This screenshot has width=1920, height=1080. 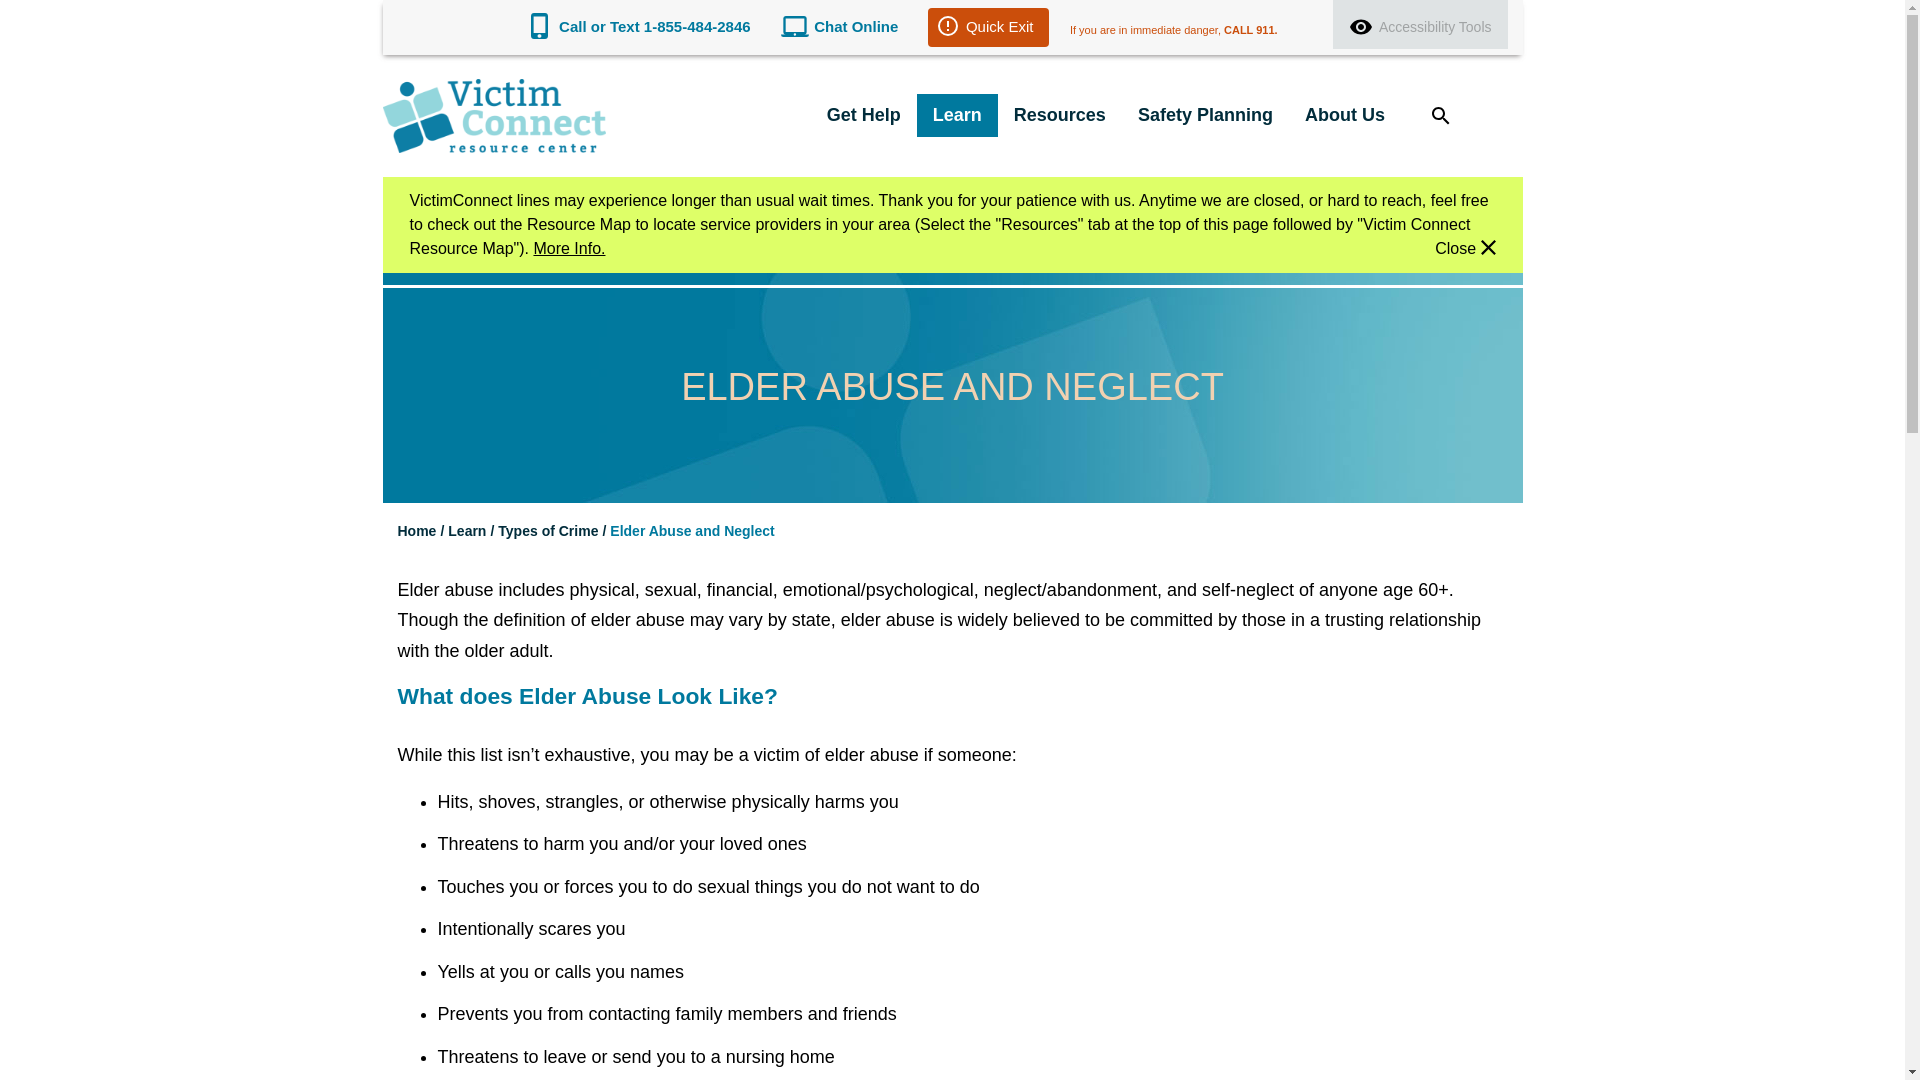 I want to click on About Us, so click(x=1344, y=115).